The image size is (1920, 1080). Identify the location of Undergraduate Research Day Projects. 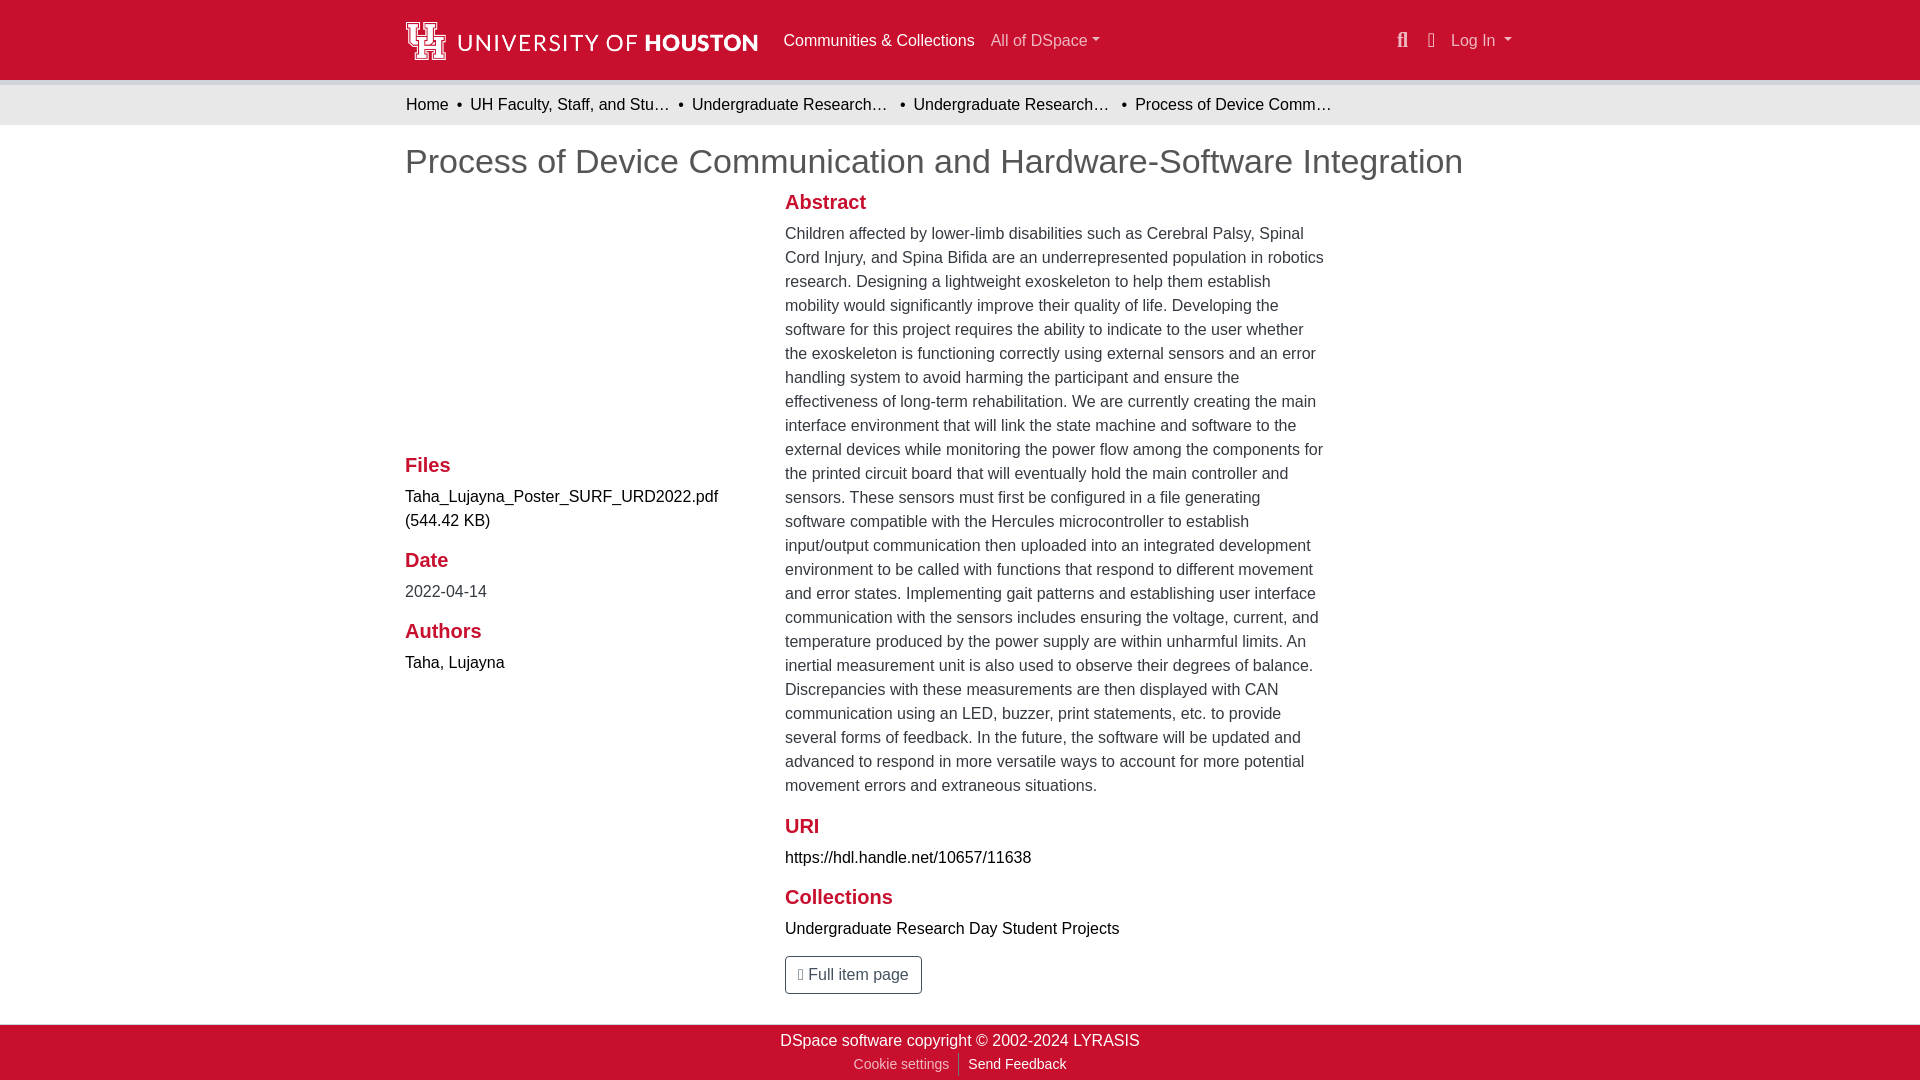
(792, 104).